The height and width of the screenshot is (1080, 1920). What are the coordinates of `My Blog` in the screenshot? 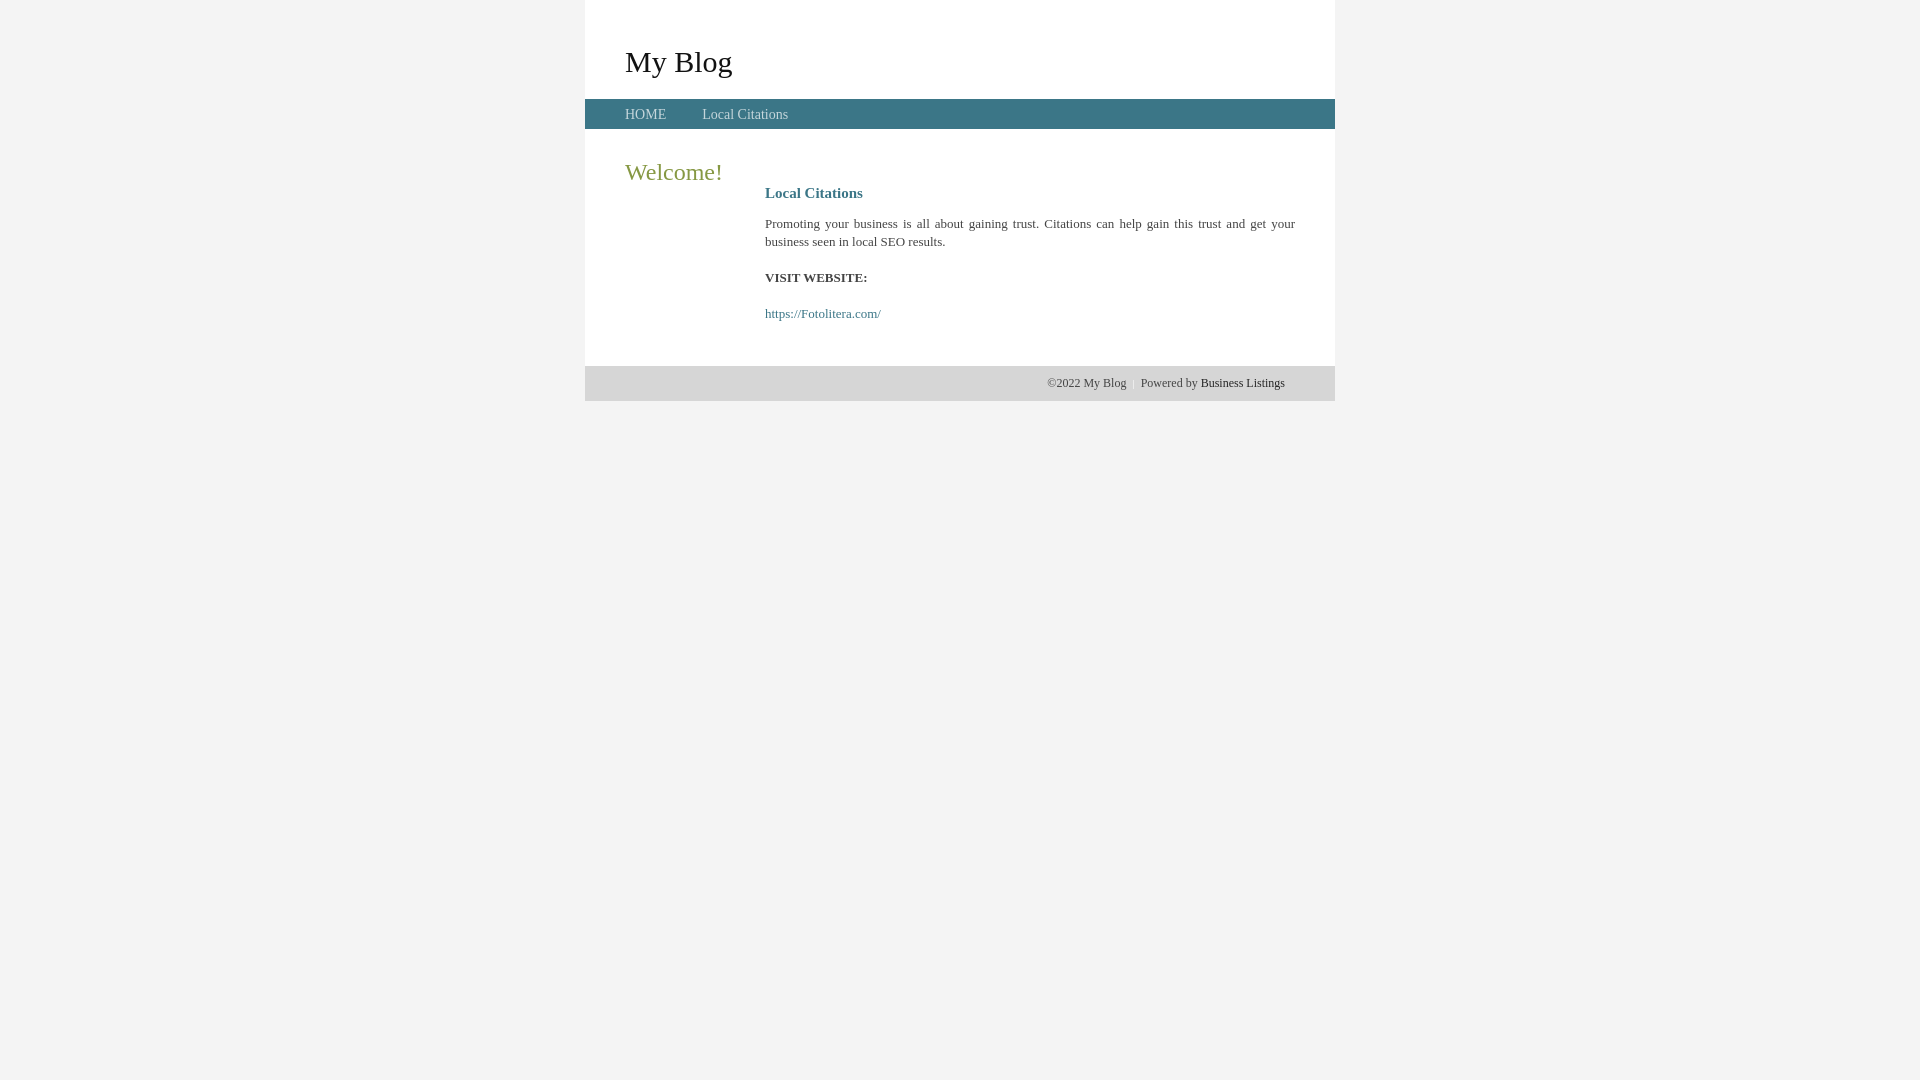 It's located at (679, 61).